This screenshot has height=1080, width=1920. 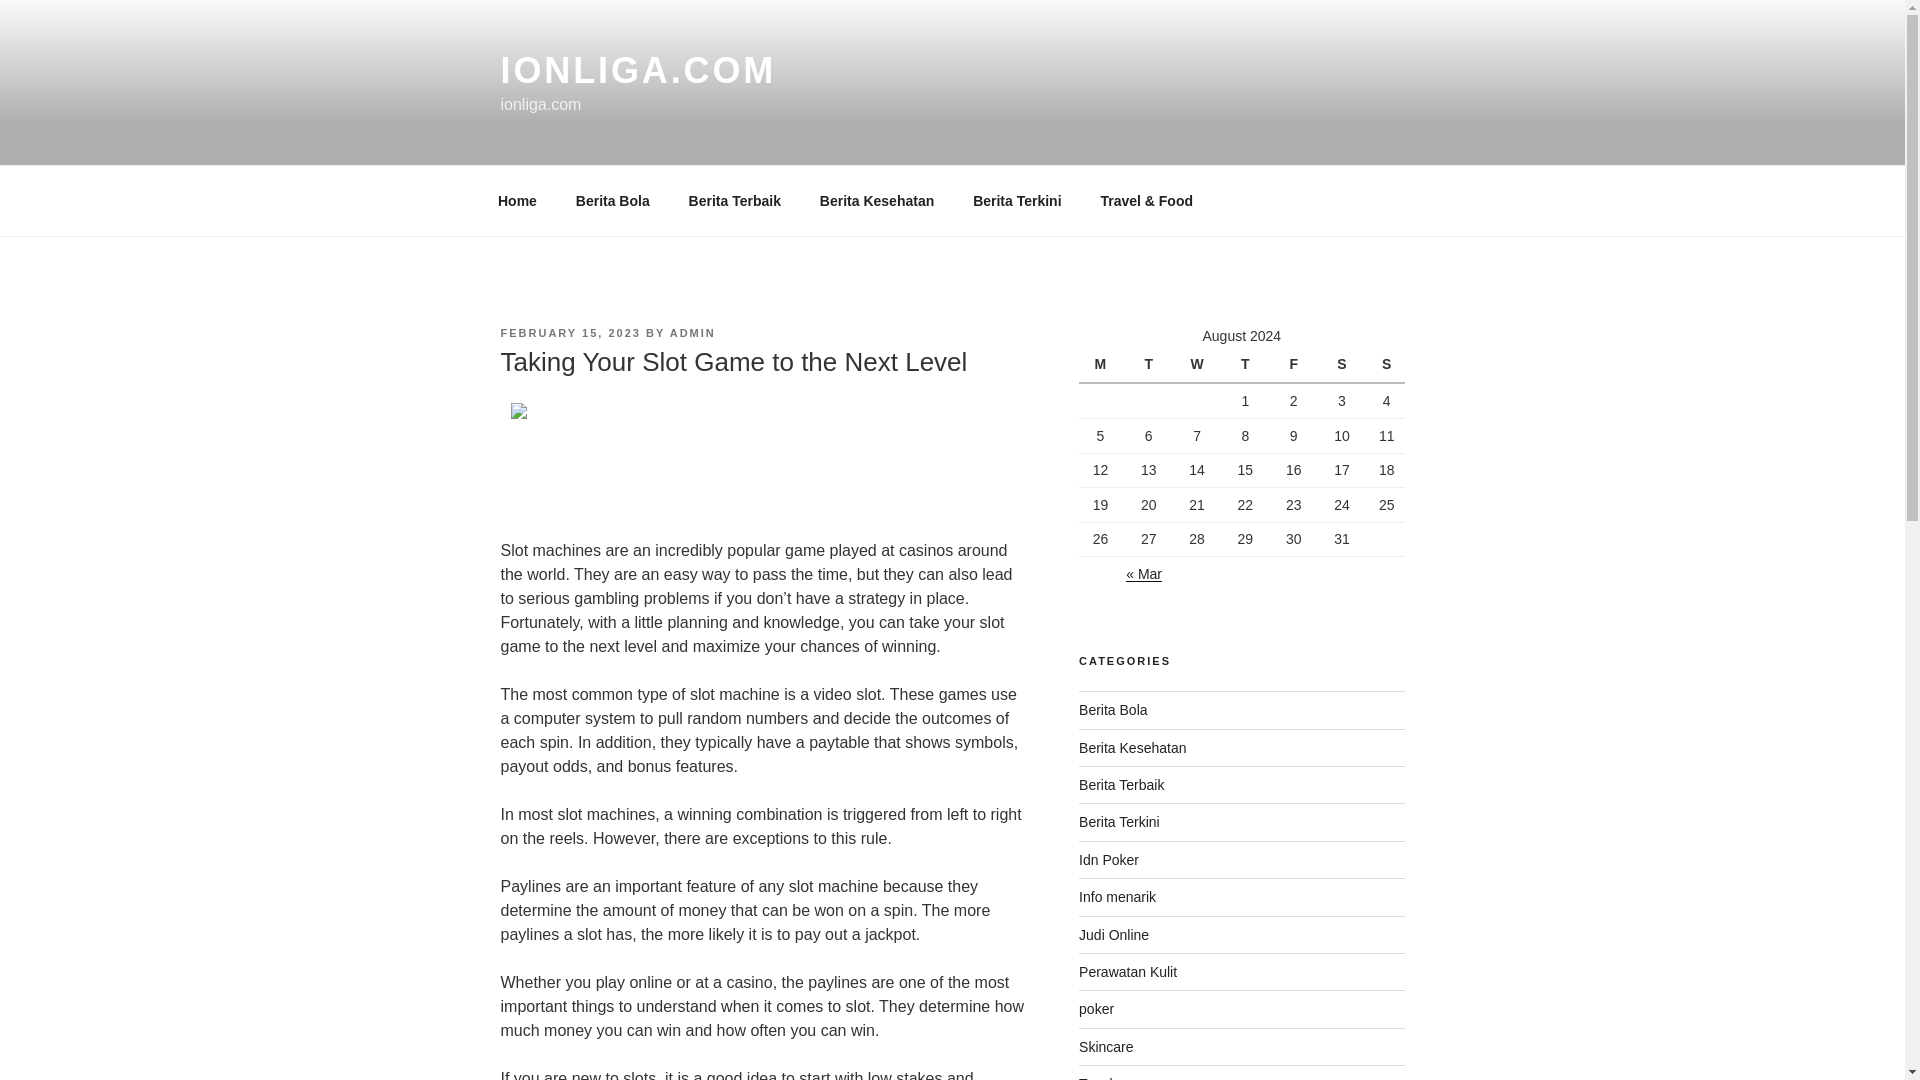 What do you see at coordinates (637, 70) in the screenshot?
I see `IONLIGA.COM` at bounding box center [637, 70].